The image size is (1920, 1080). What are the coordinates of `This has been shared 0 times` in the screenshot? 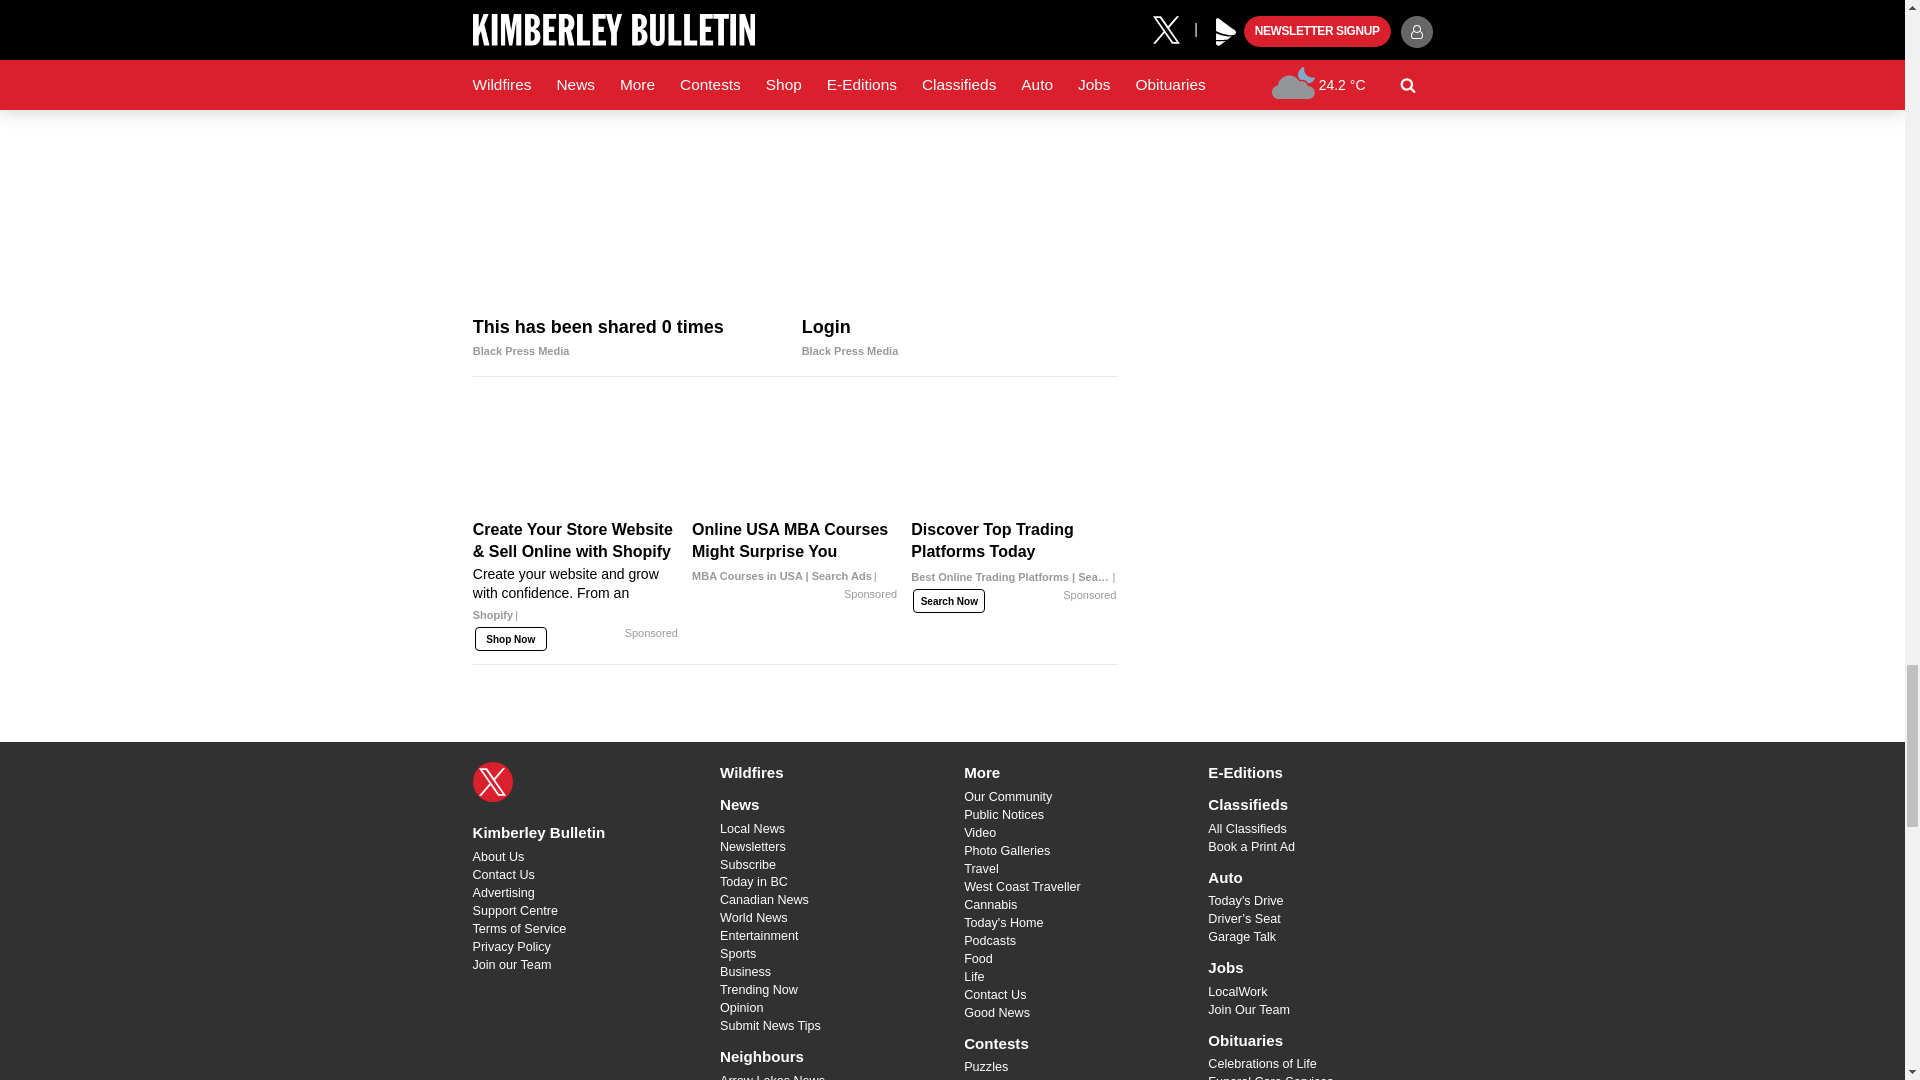 It's located at (630, 338).